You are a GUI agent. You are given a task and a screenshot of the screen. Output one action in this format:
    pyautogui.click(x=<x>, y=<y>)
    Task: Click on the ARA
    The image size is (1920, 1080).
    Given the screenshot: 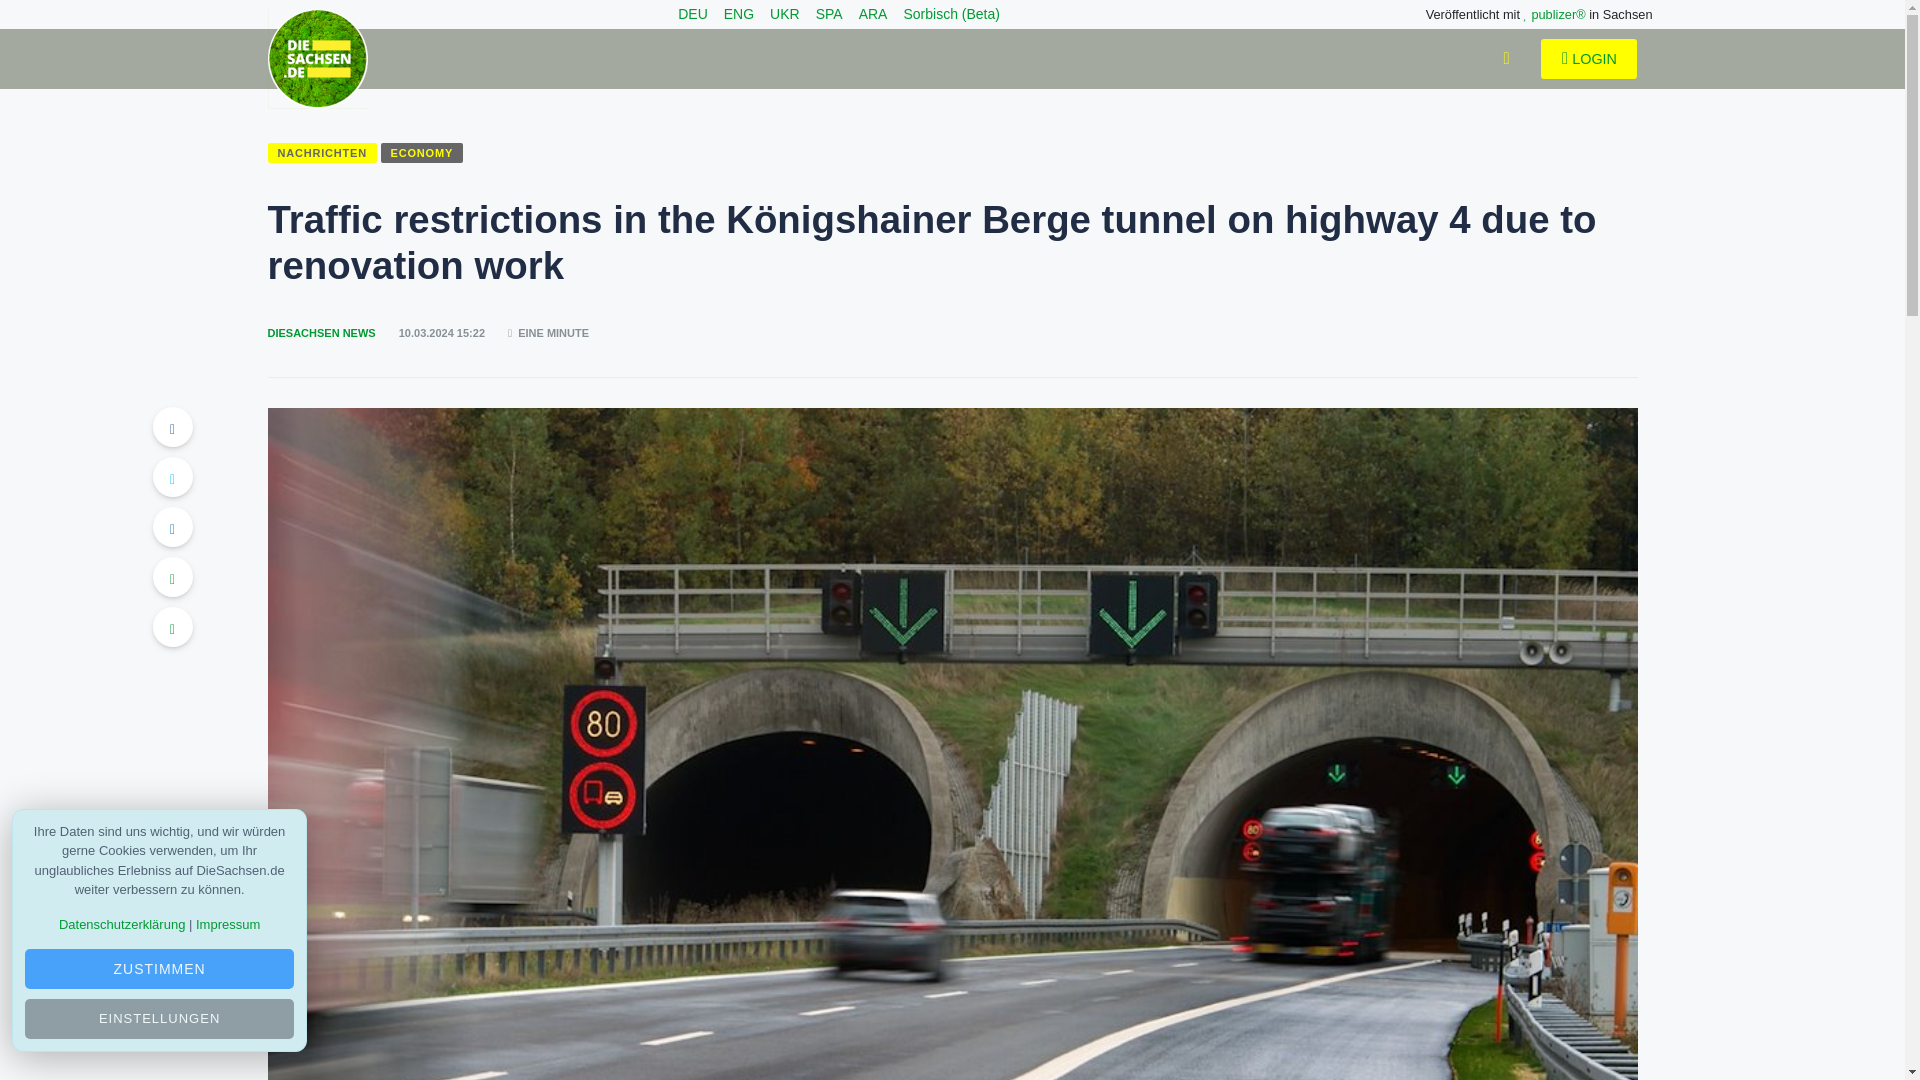 What is the action you would take?
    pyautogui.click(x=872, y=14)
    